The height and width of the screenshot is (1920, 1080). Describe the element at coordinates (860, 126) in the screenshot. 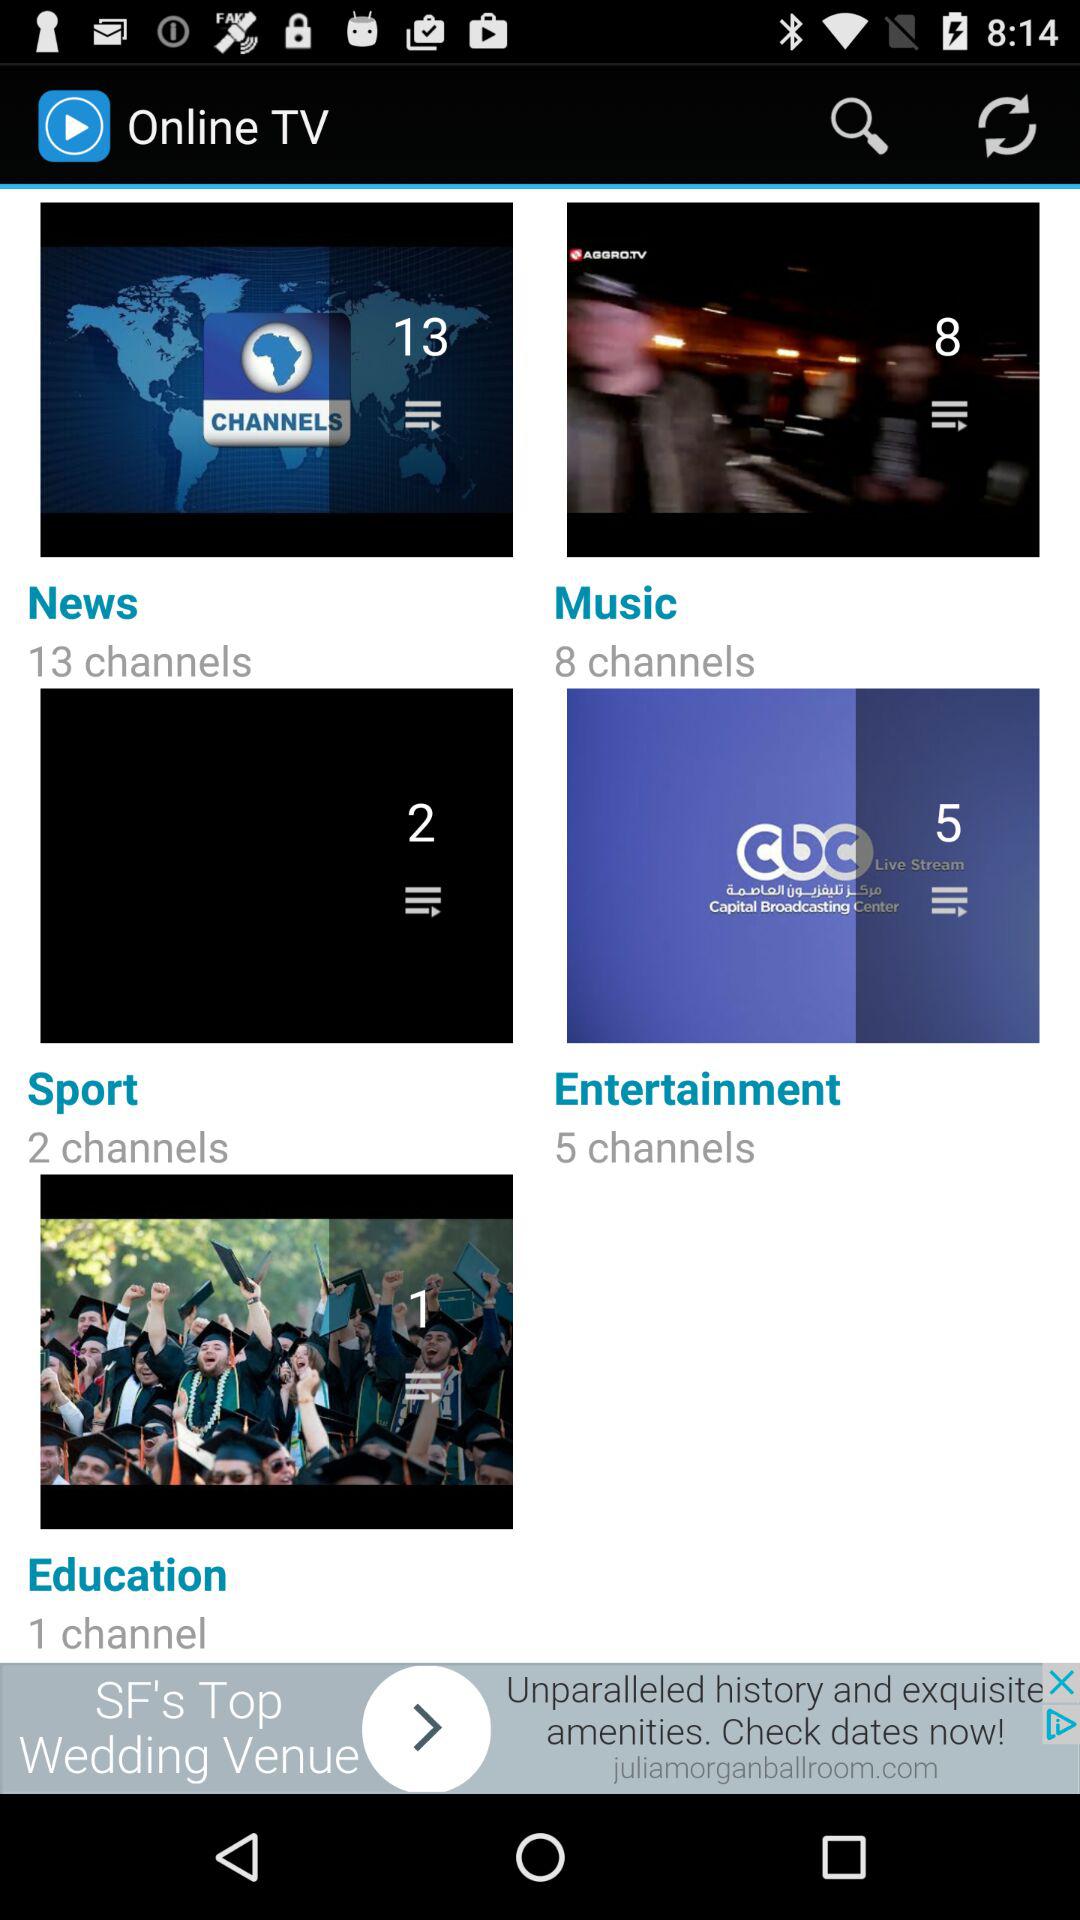

I see `search option` at that location.